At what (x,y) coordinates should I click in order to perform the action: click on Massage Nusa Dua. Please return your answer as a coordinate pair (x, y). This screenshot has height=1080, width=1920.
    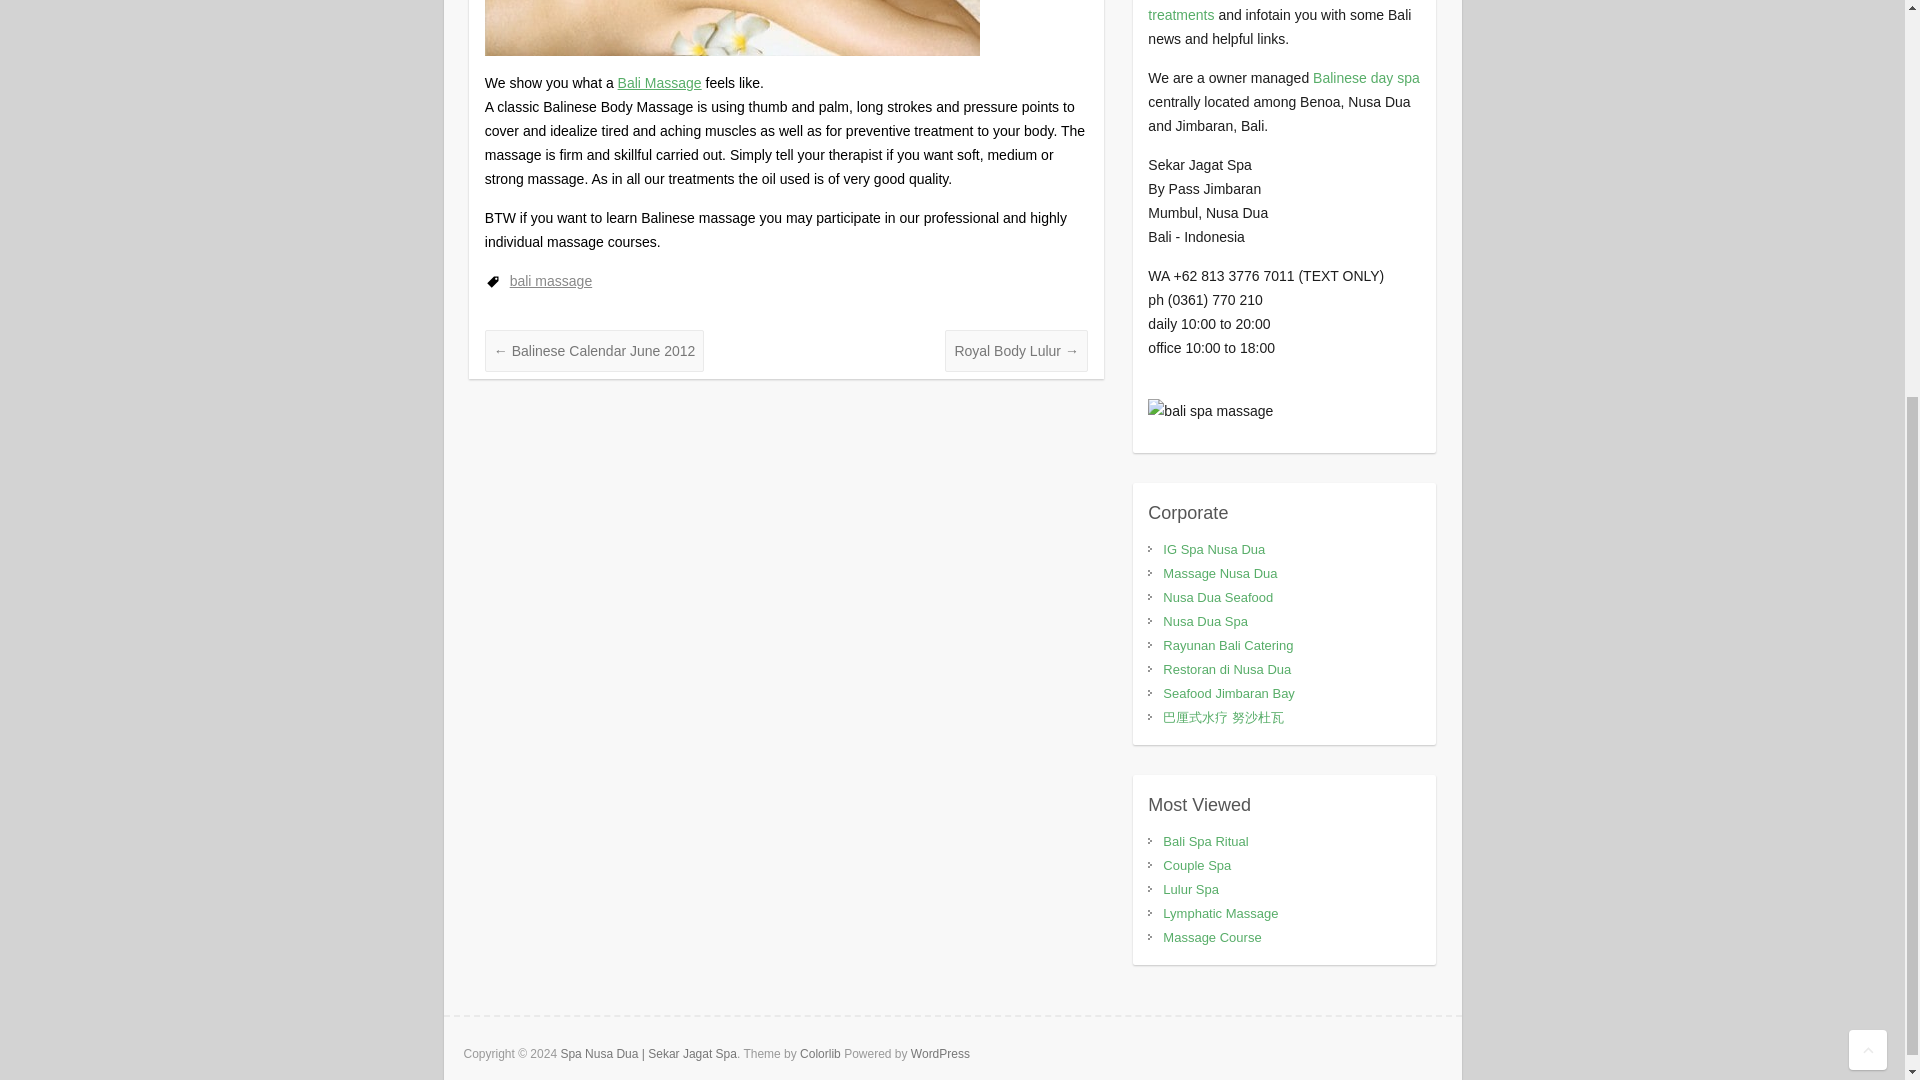
    Looking at the image, I should click on (1220, 573).